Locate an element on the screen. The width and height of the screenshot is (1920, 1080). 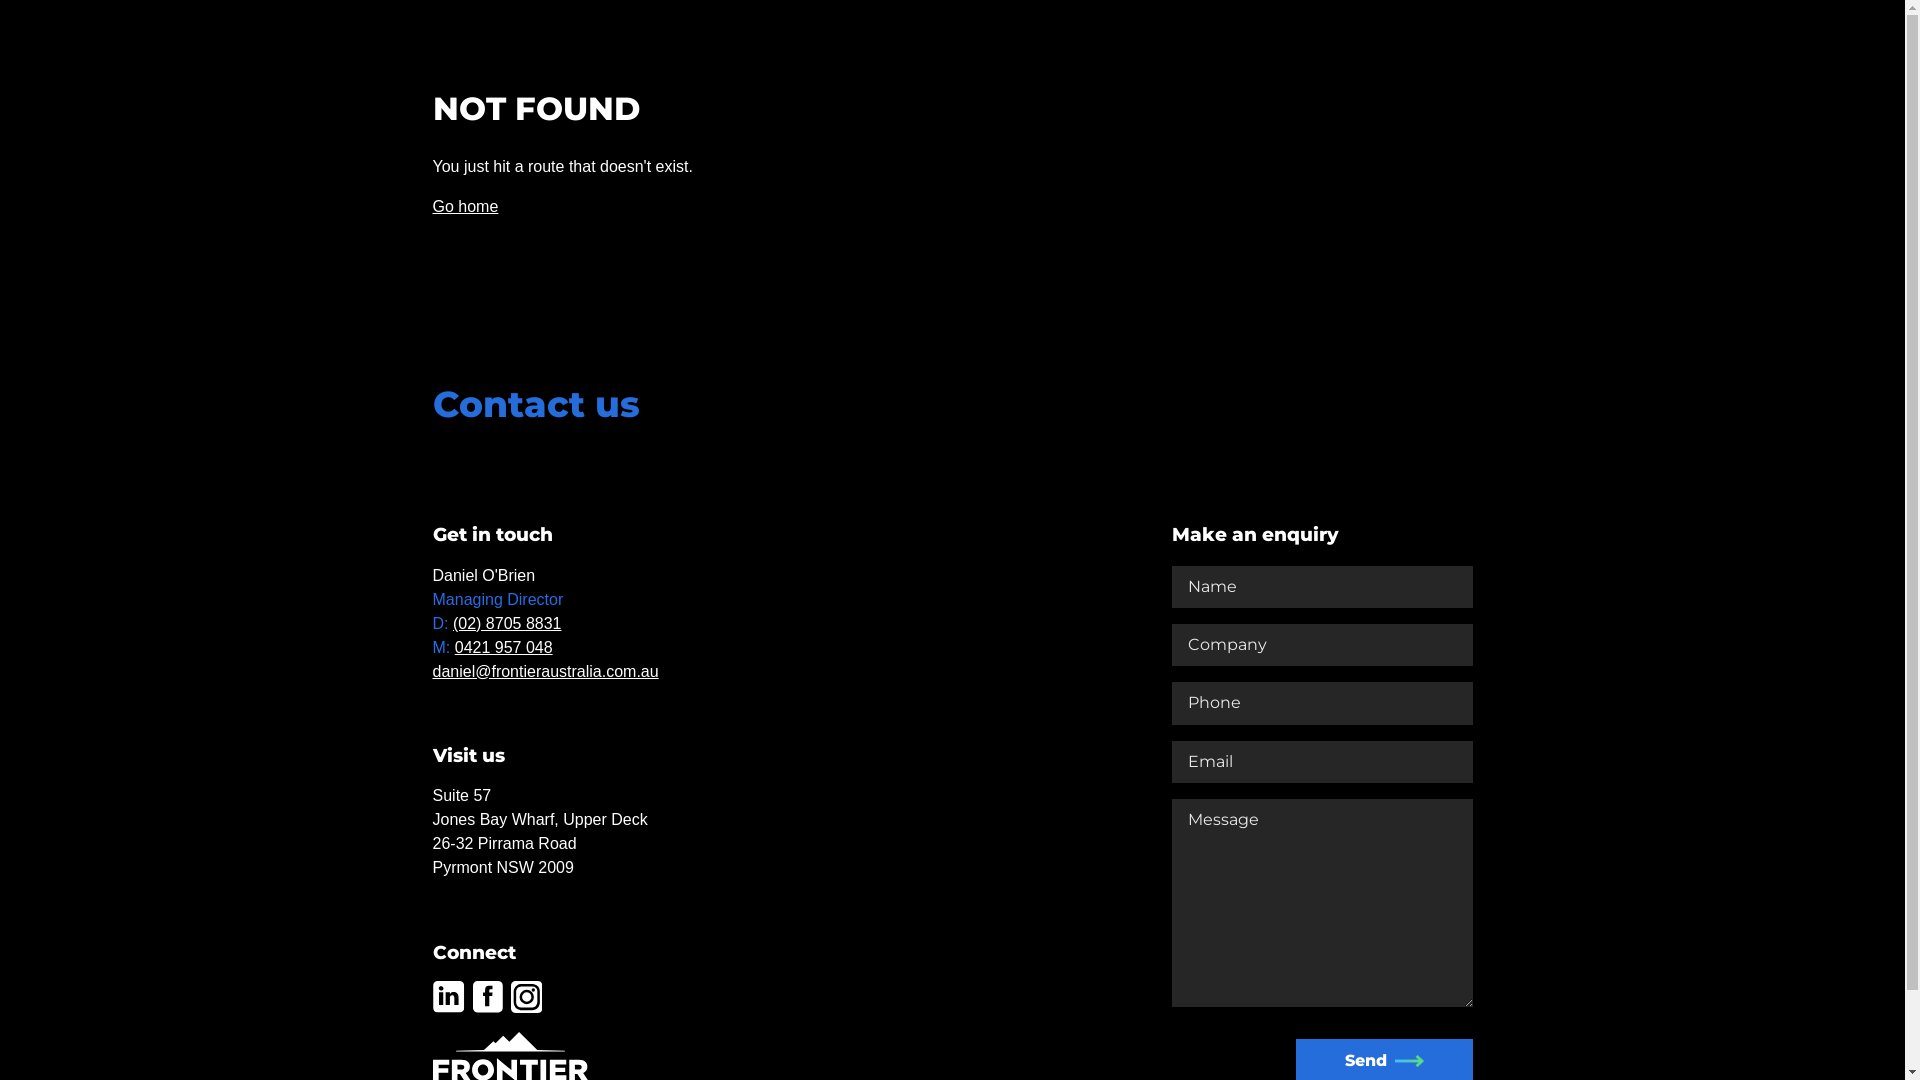
0421 957 048 is located at coordinates (504, 648).